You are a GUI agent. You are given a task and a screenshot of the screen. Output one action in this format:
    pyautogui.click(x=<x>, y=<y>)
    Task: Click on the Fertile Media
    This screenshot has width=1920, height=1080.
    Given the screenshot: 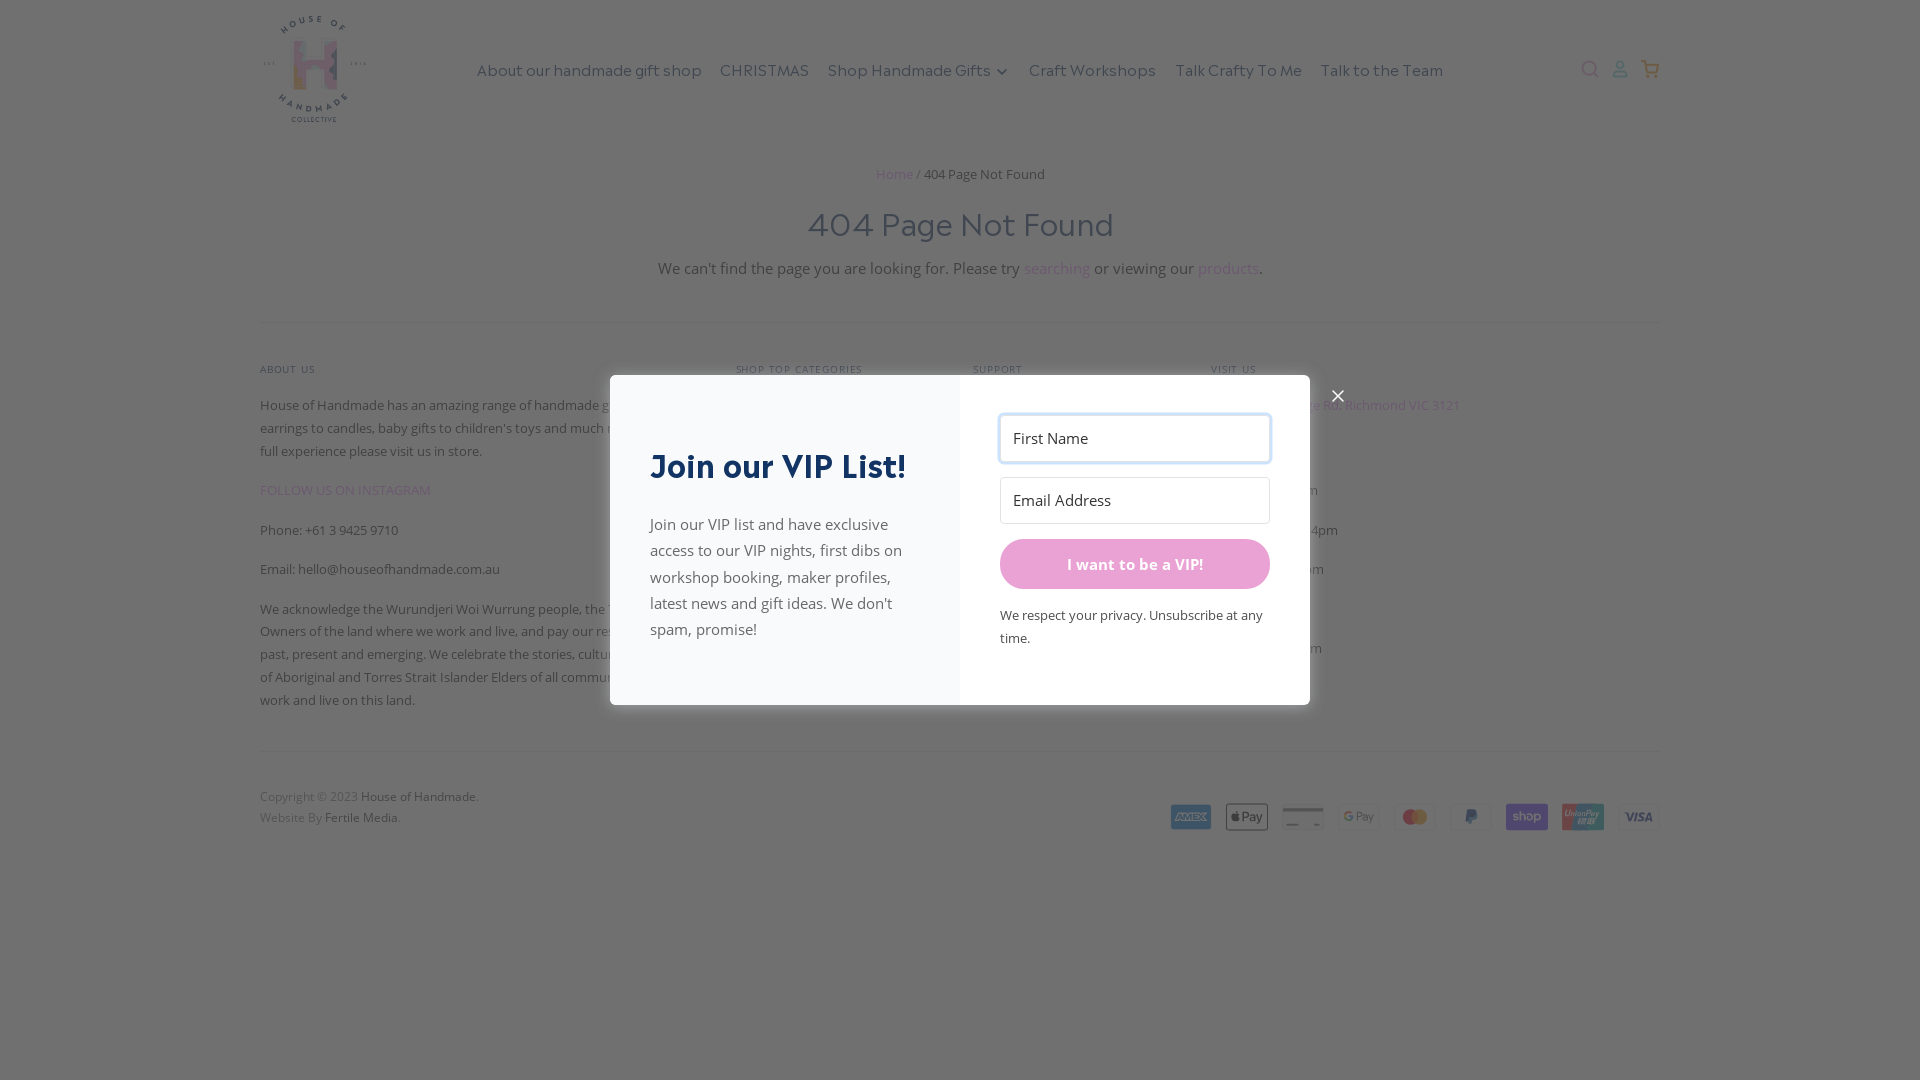 What is the action you would take?
    pyautogui.click(x=362, y=818)
    